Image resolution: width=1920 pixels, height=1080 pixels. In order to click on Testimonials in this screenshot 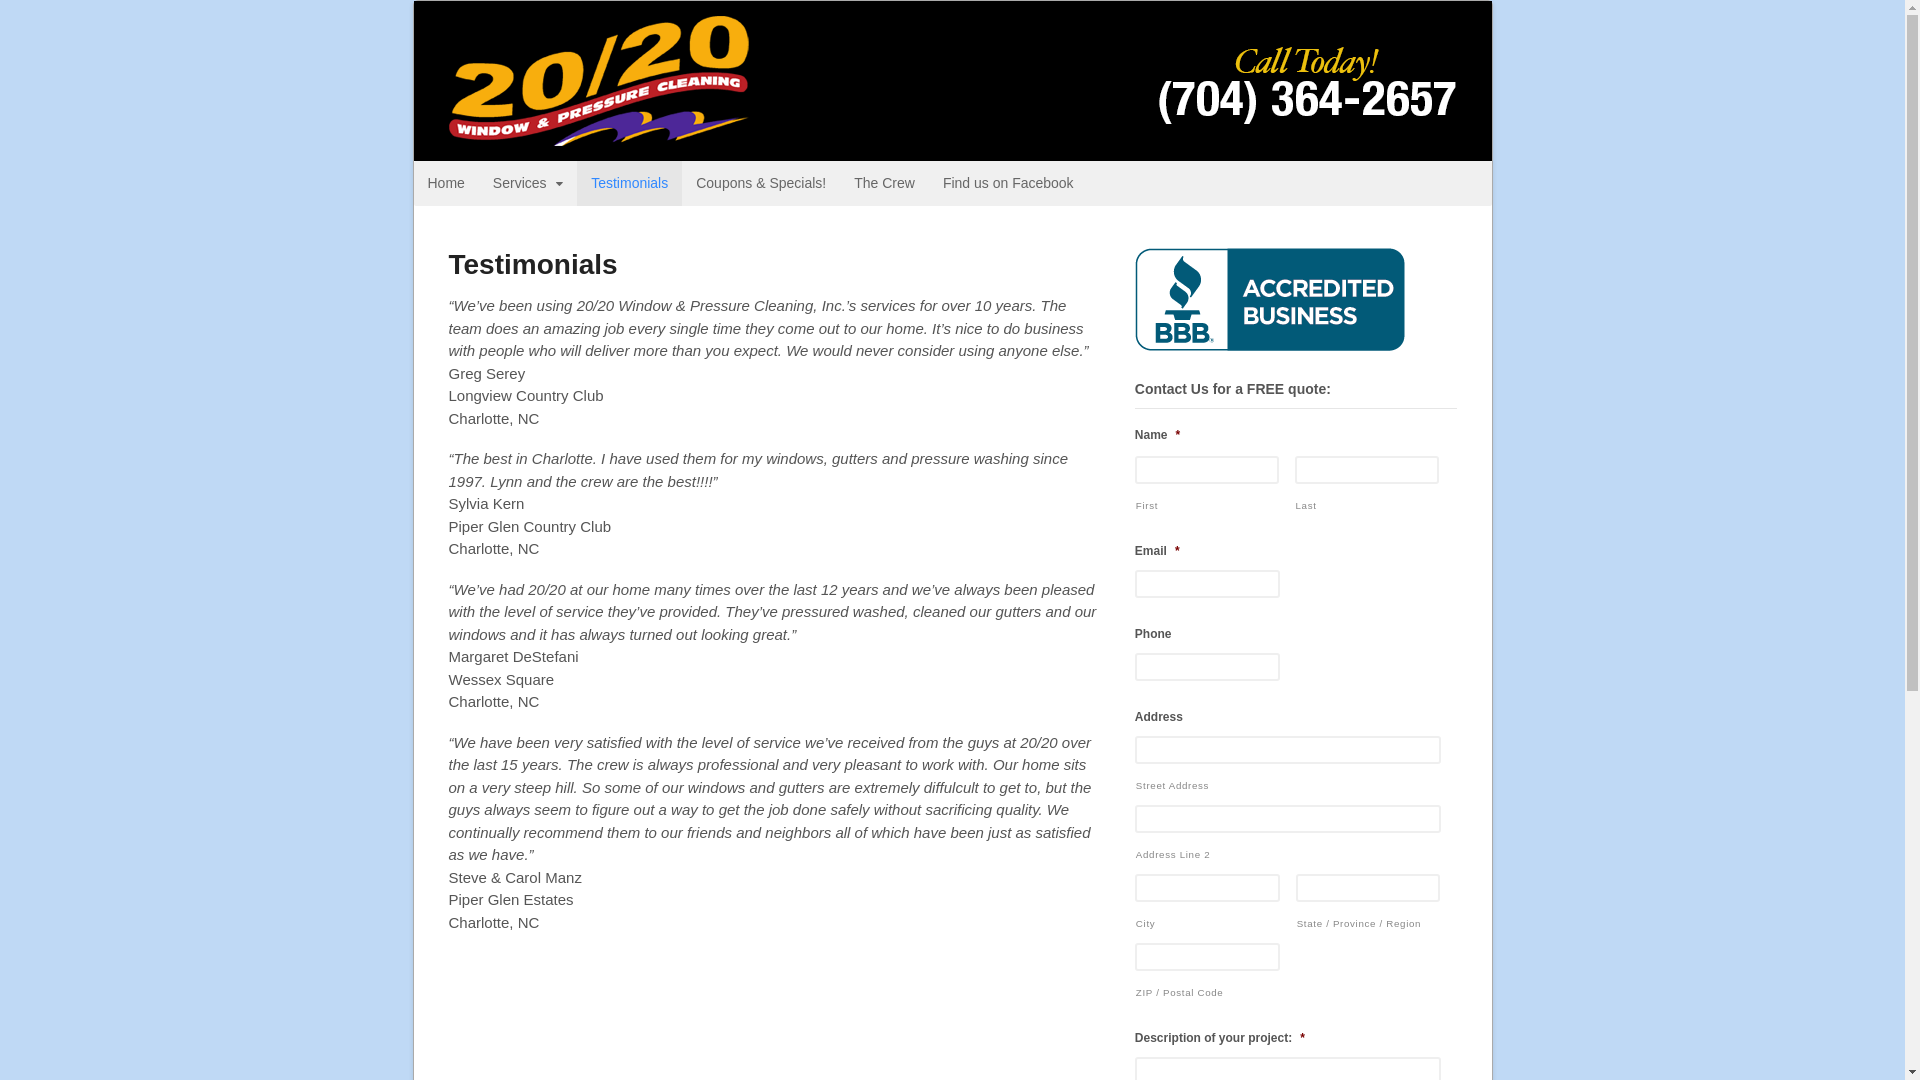, I will do `click(630, 184)`.